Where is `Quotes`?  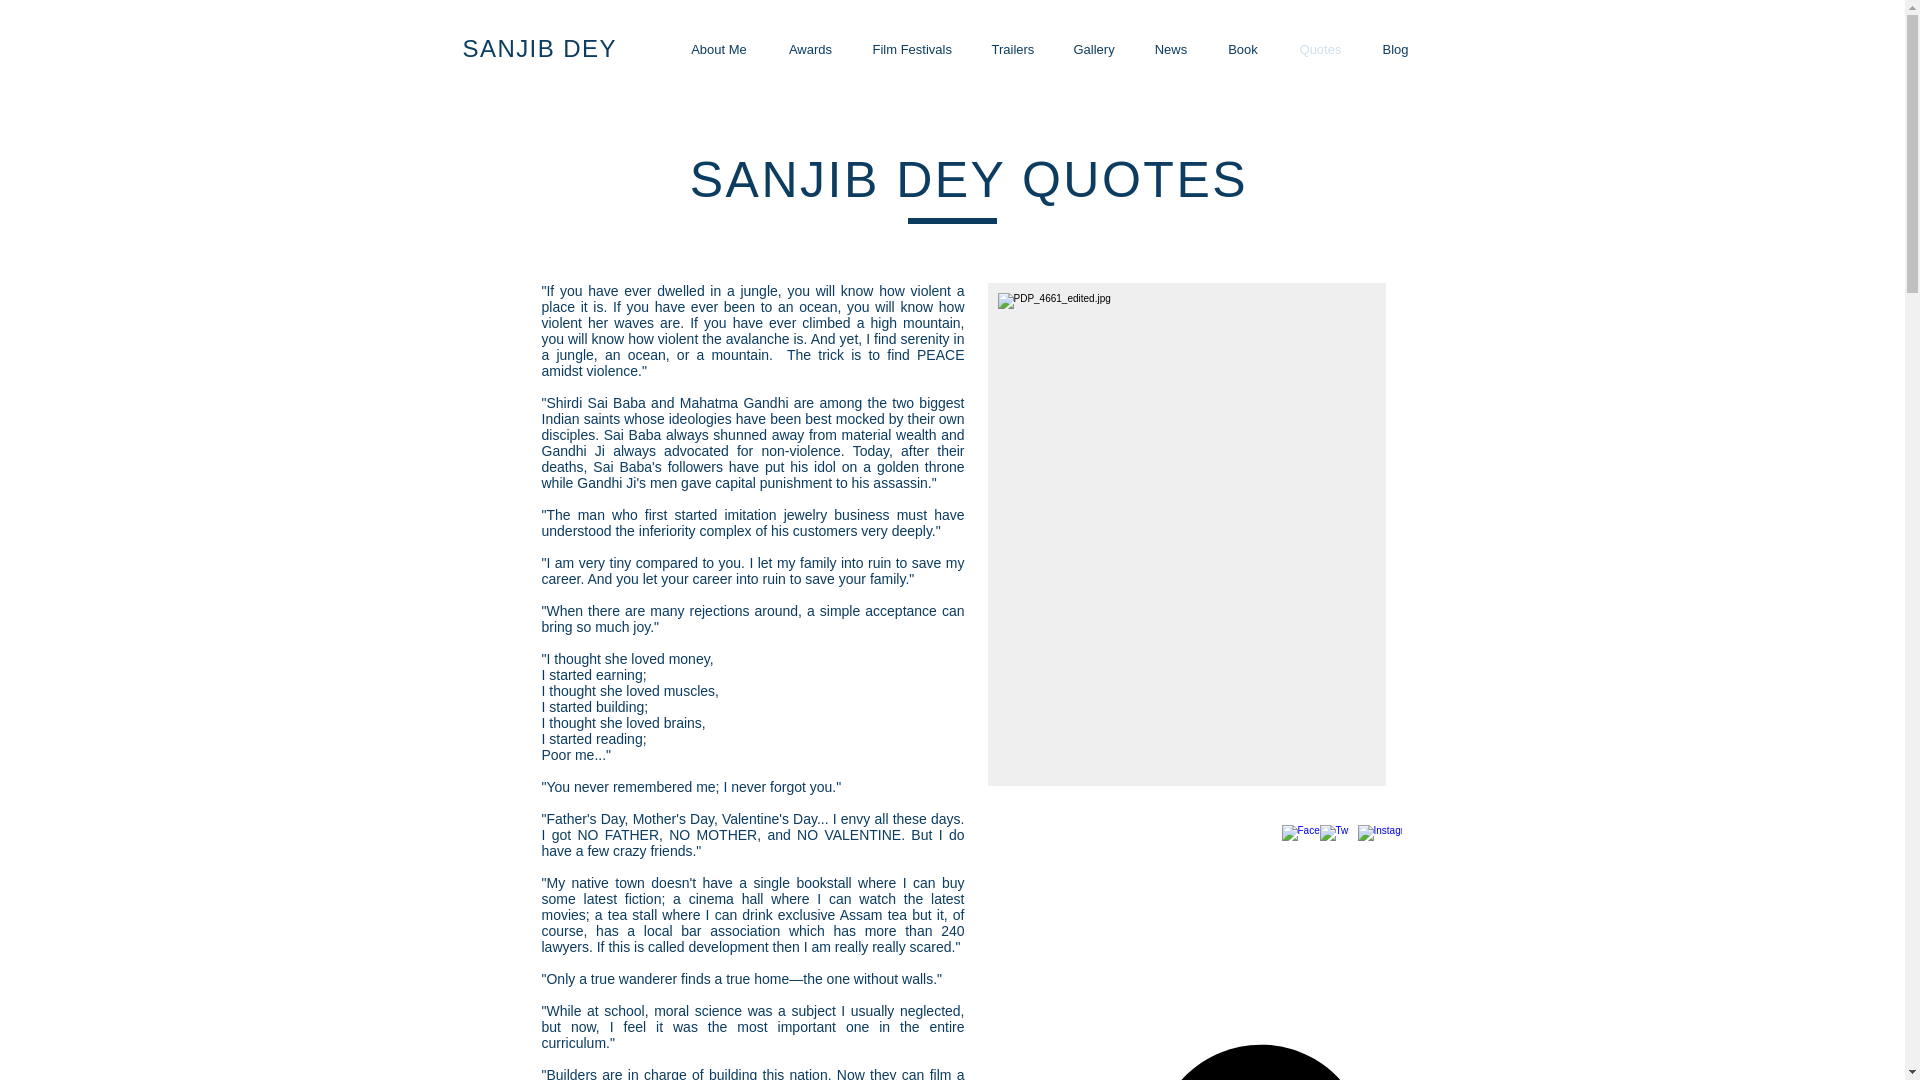
Quotes is located at coordinates (1320, 48).